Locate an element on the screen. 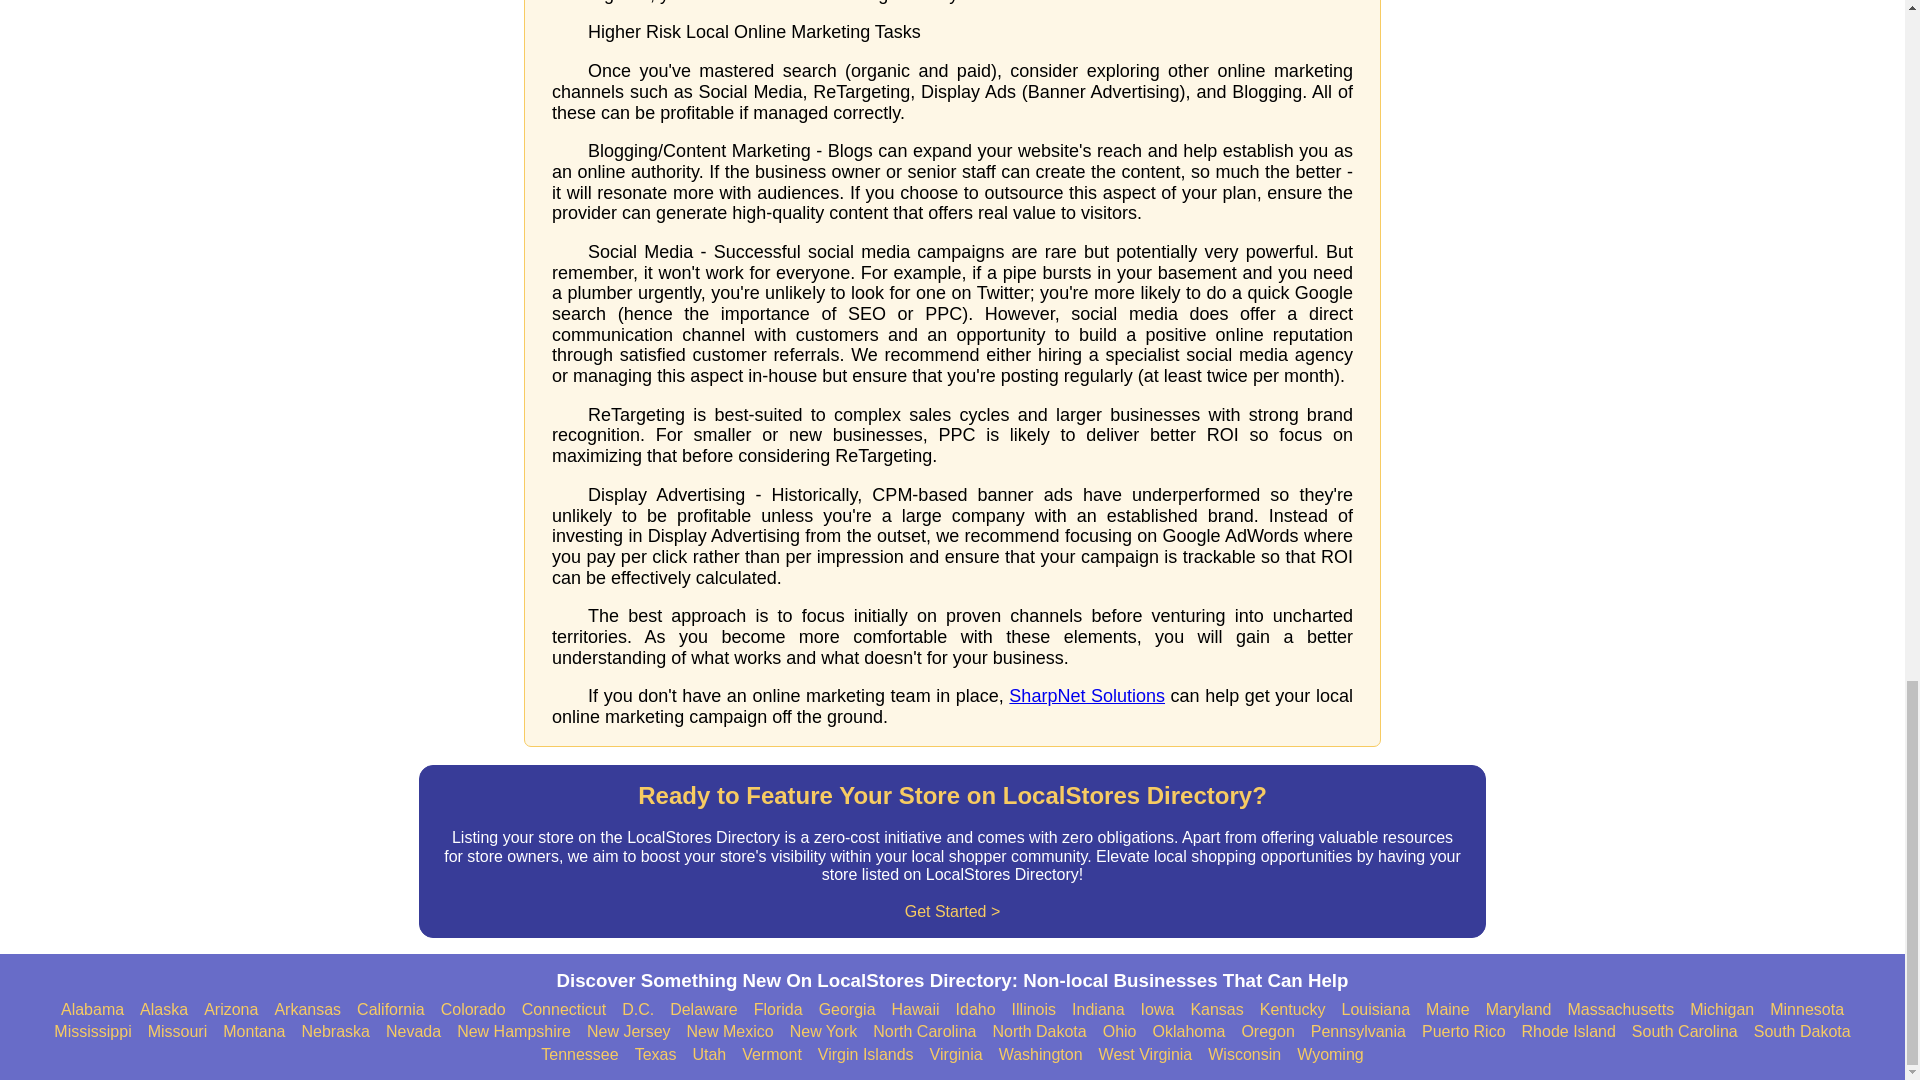  Montana is located at coordinates (253, 1032).